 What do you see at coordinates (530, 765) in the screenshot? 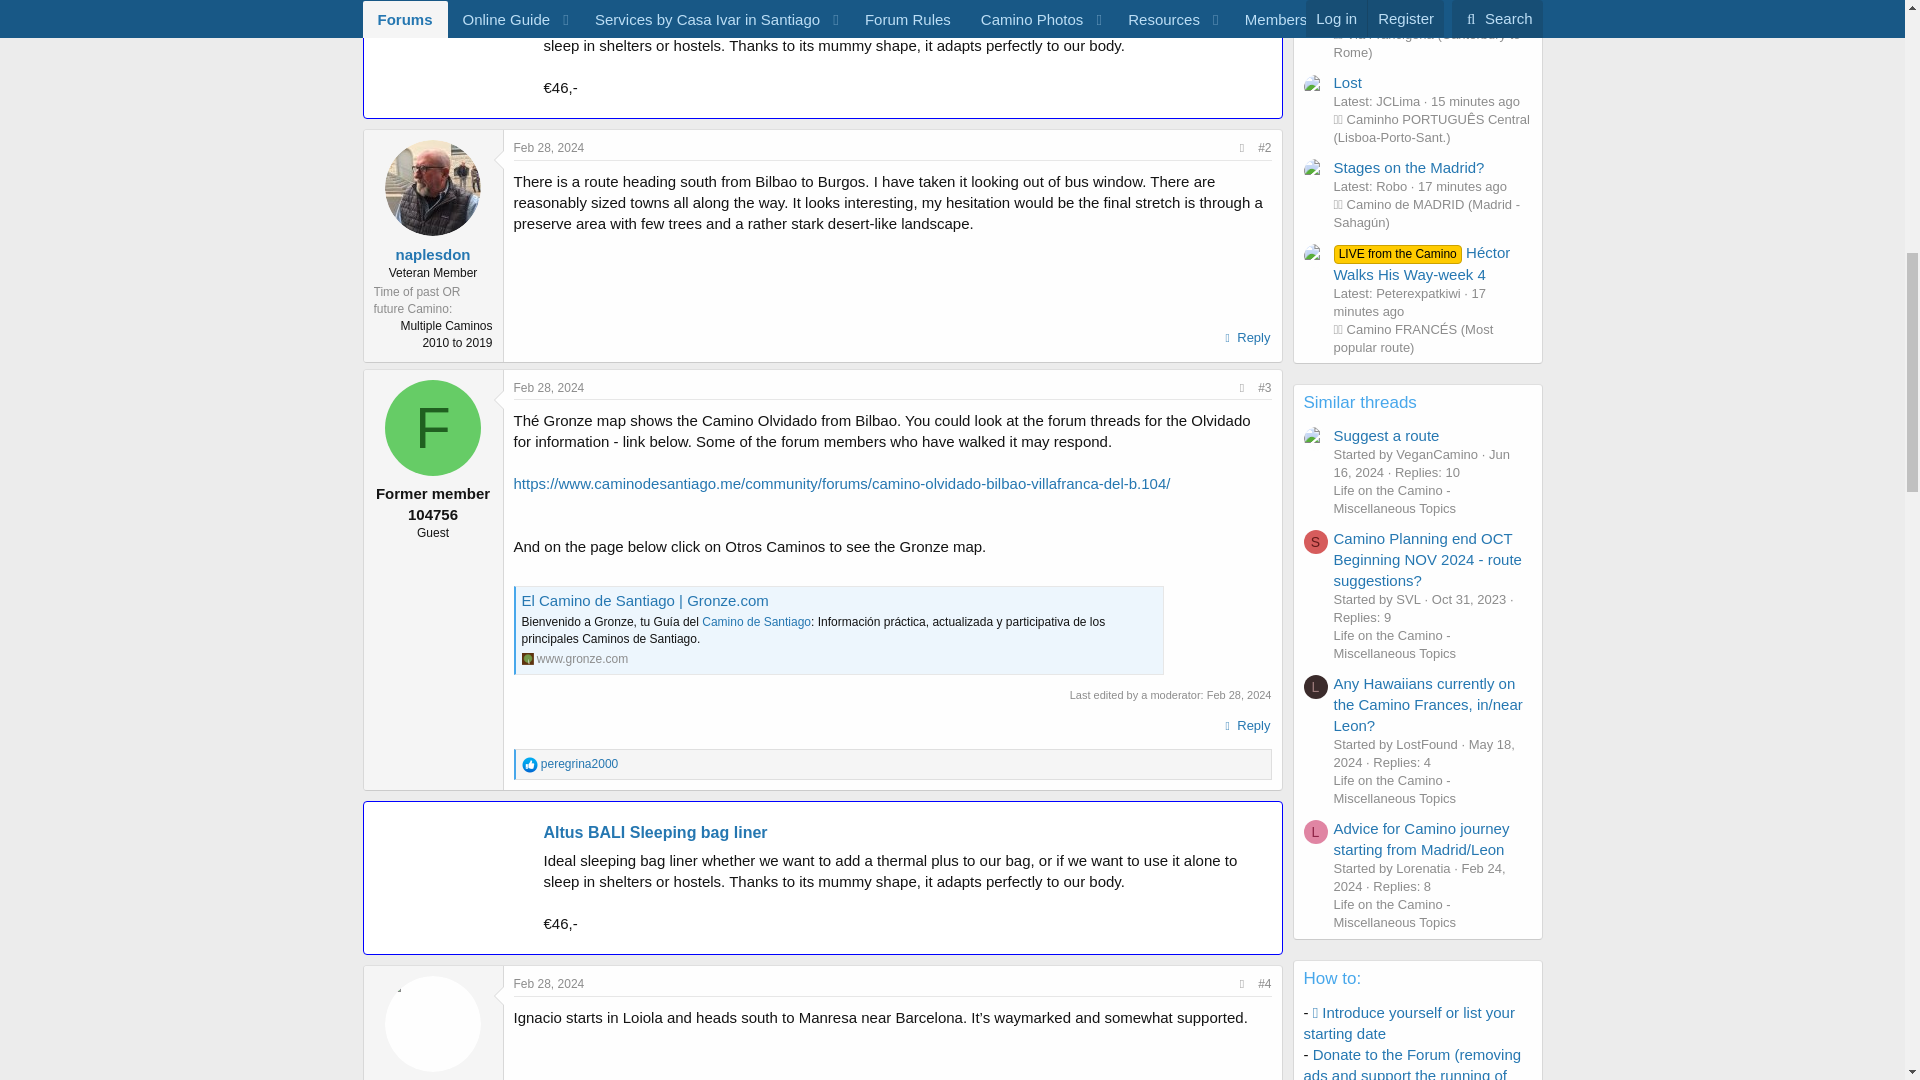
I see `Like` at bounding box center [530, 765].